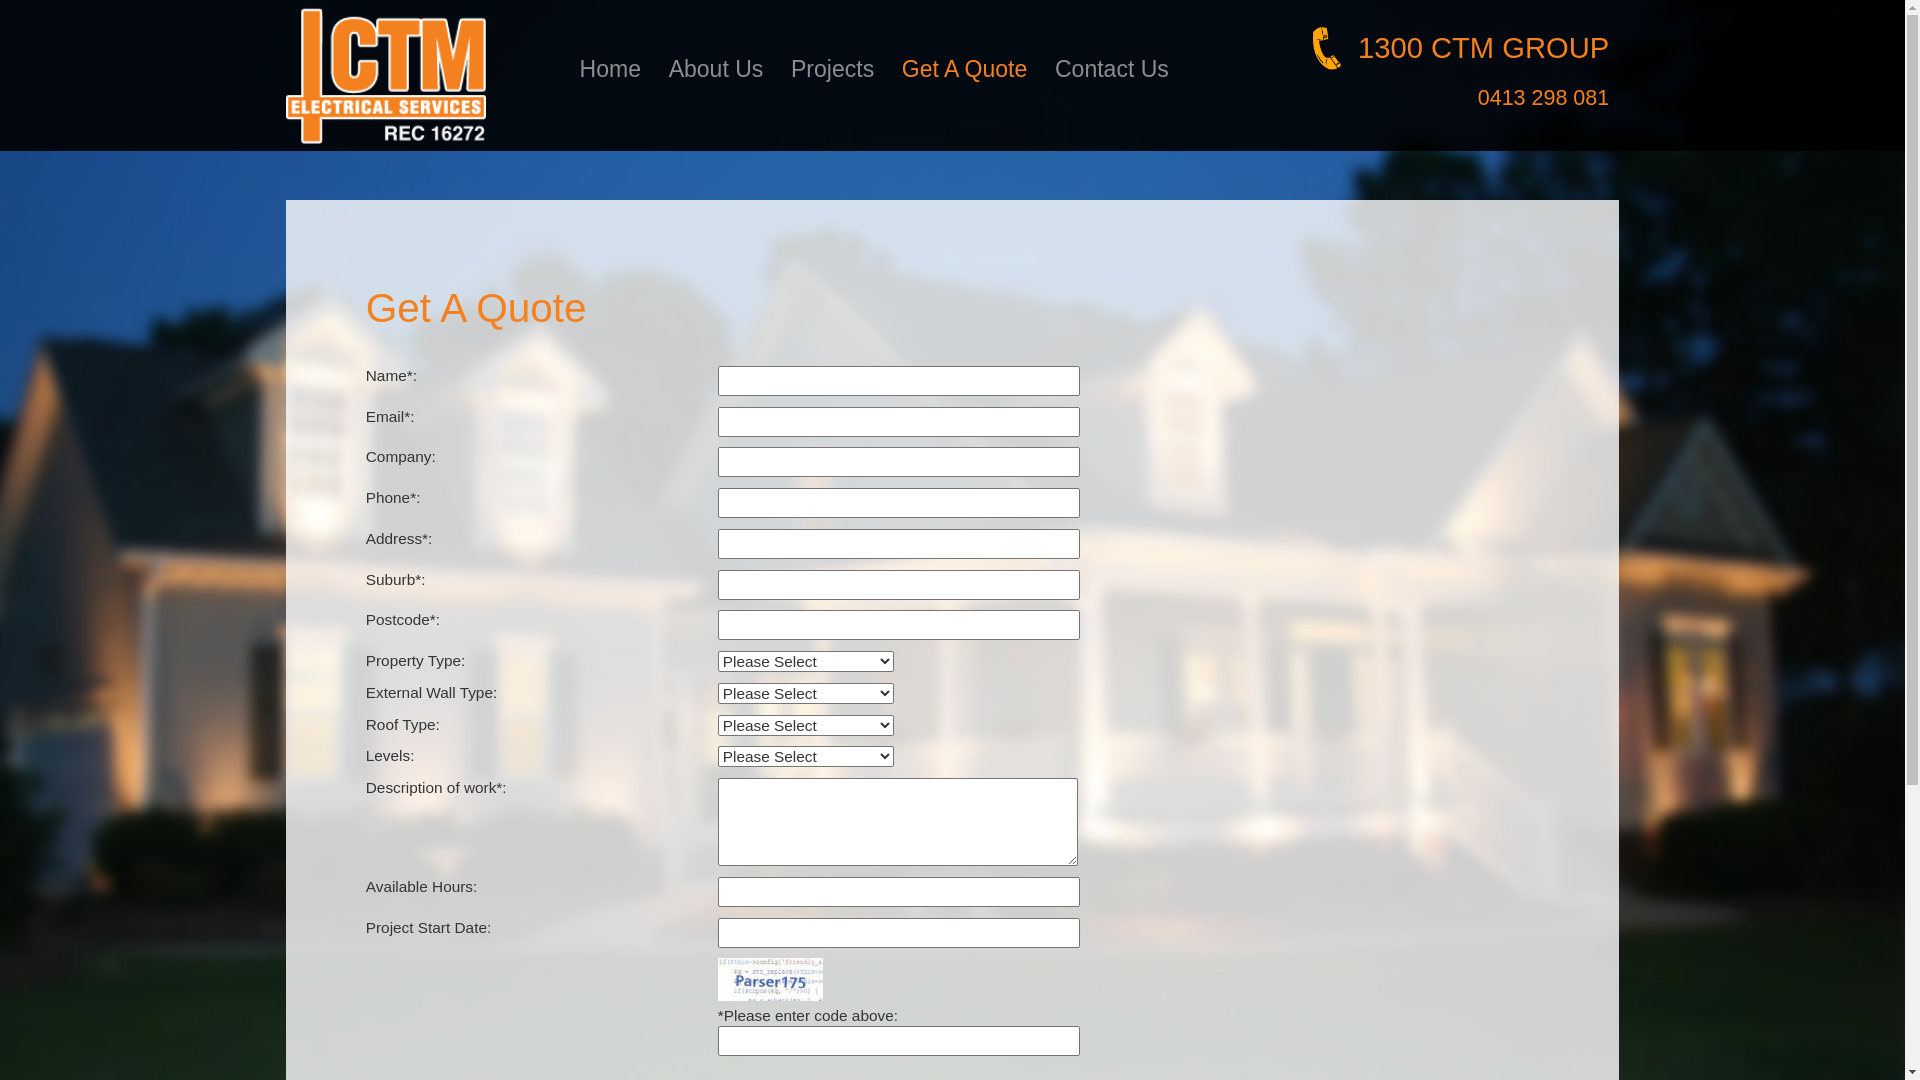 The image size is (1920, 1080). I want to click on 1300 CTM GROUP, so click(1462, 48).